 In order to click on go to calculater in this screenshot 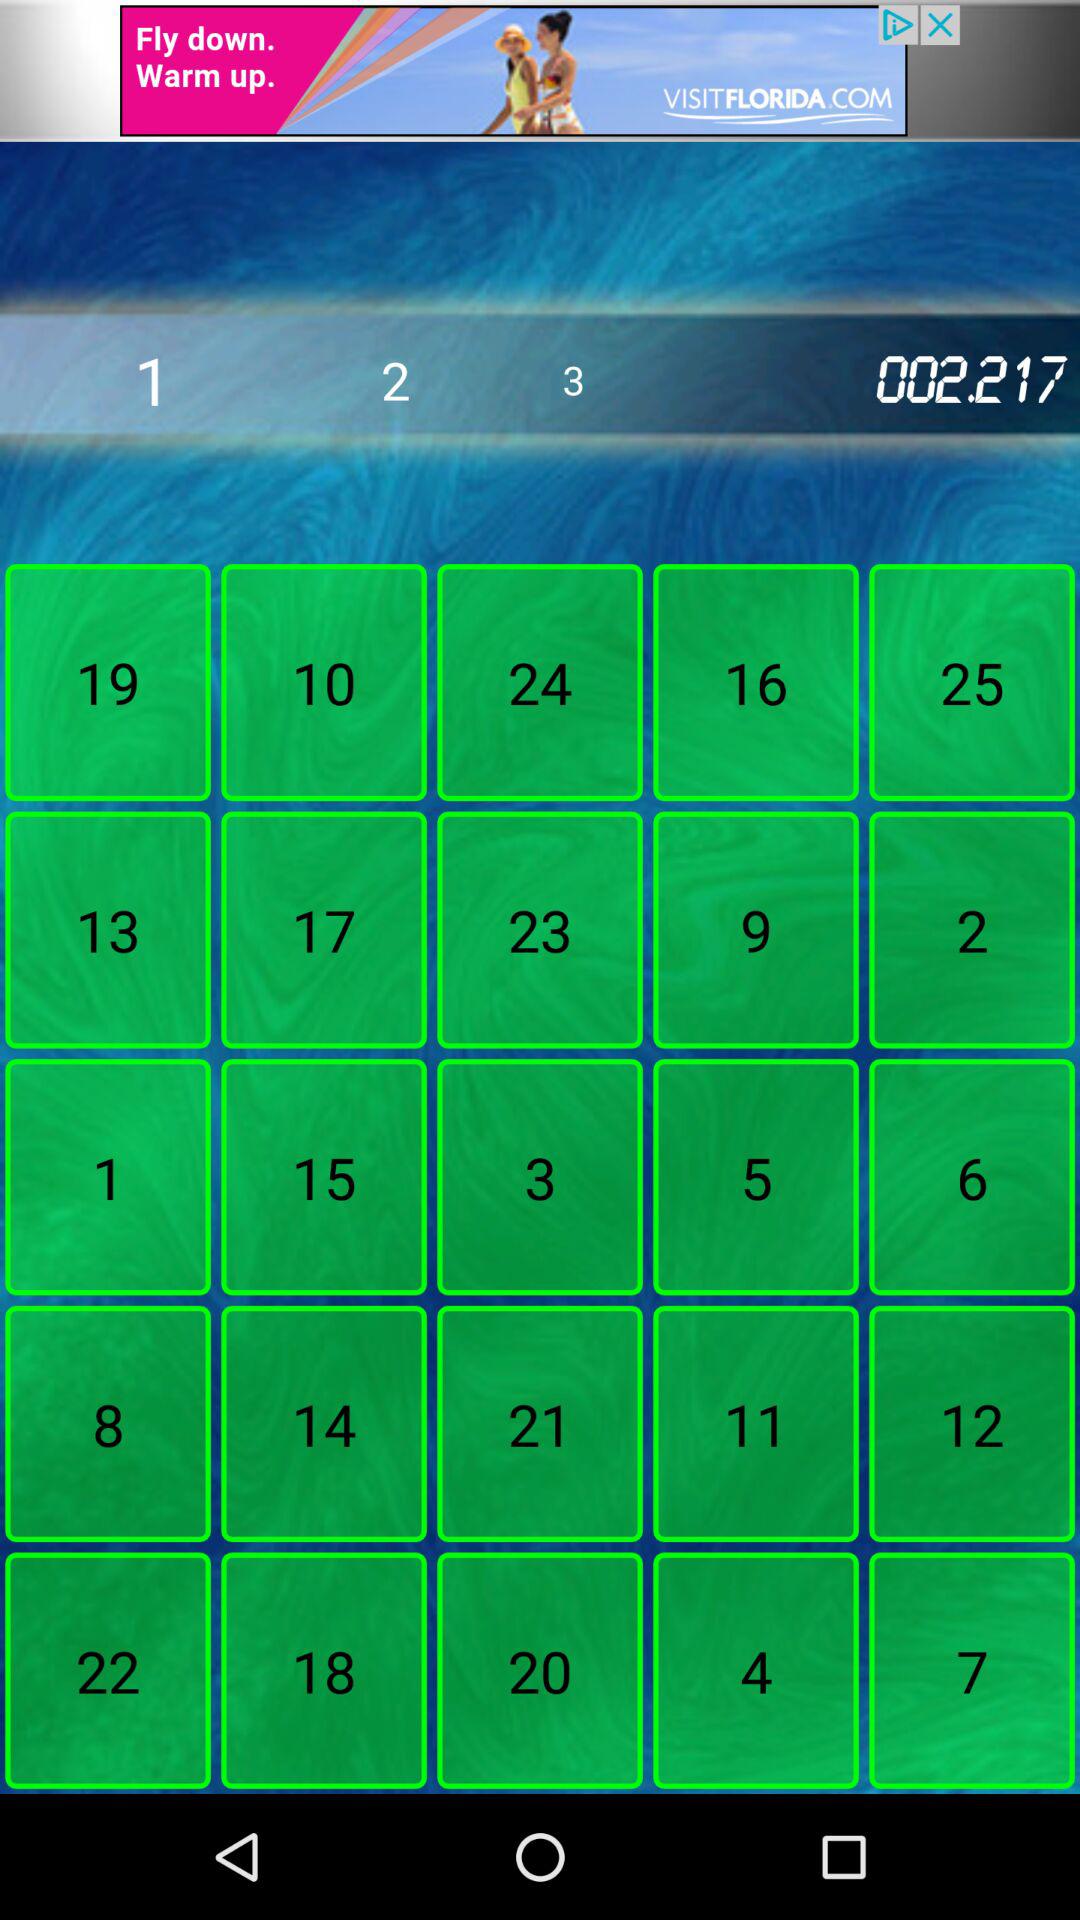, I will do `click(540, 70)`.